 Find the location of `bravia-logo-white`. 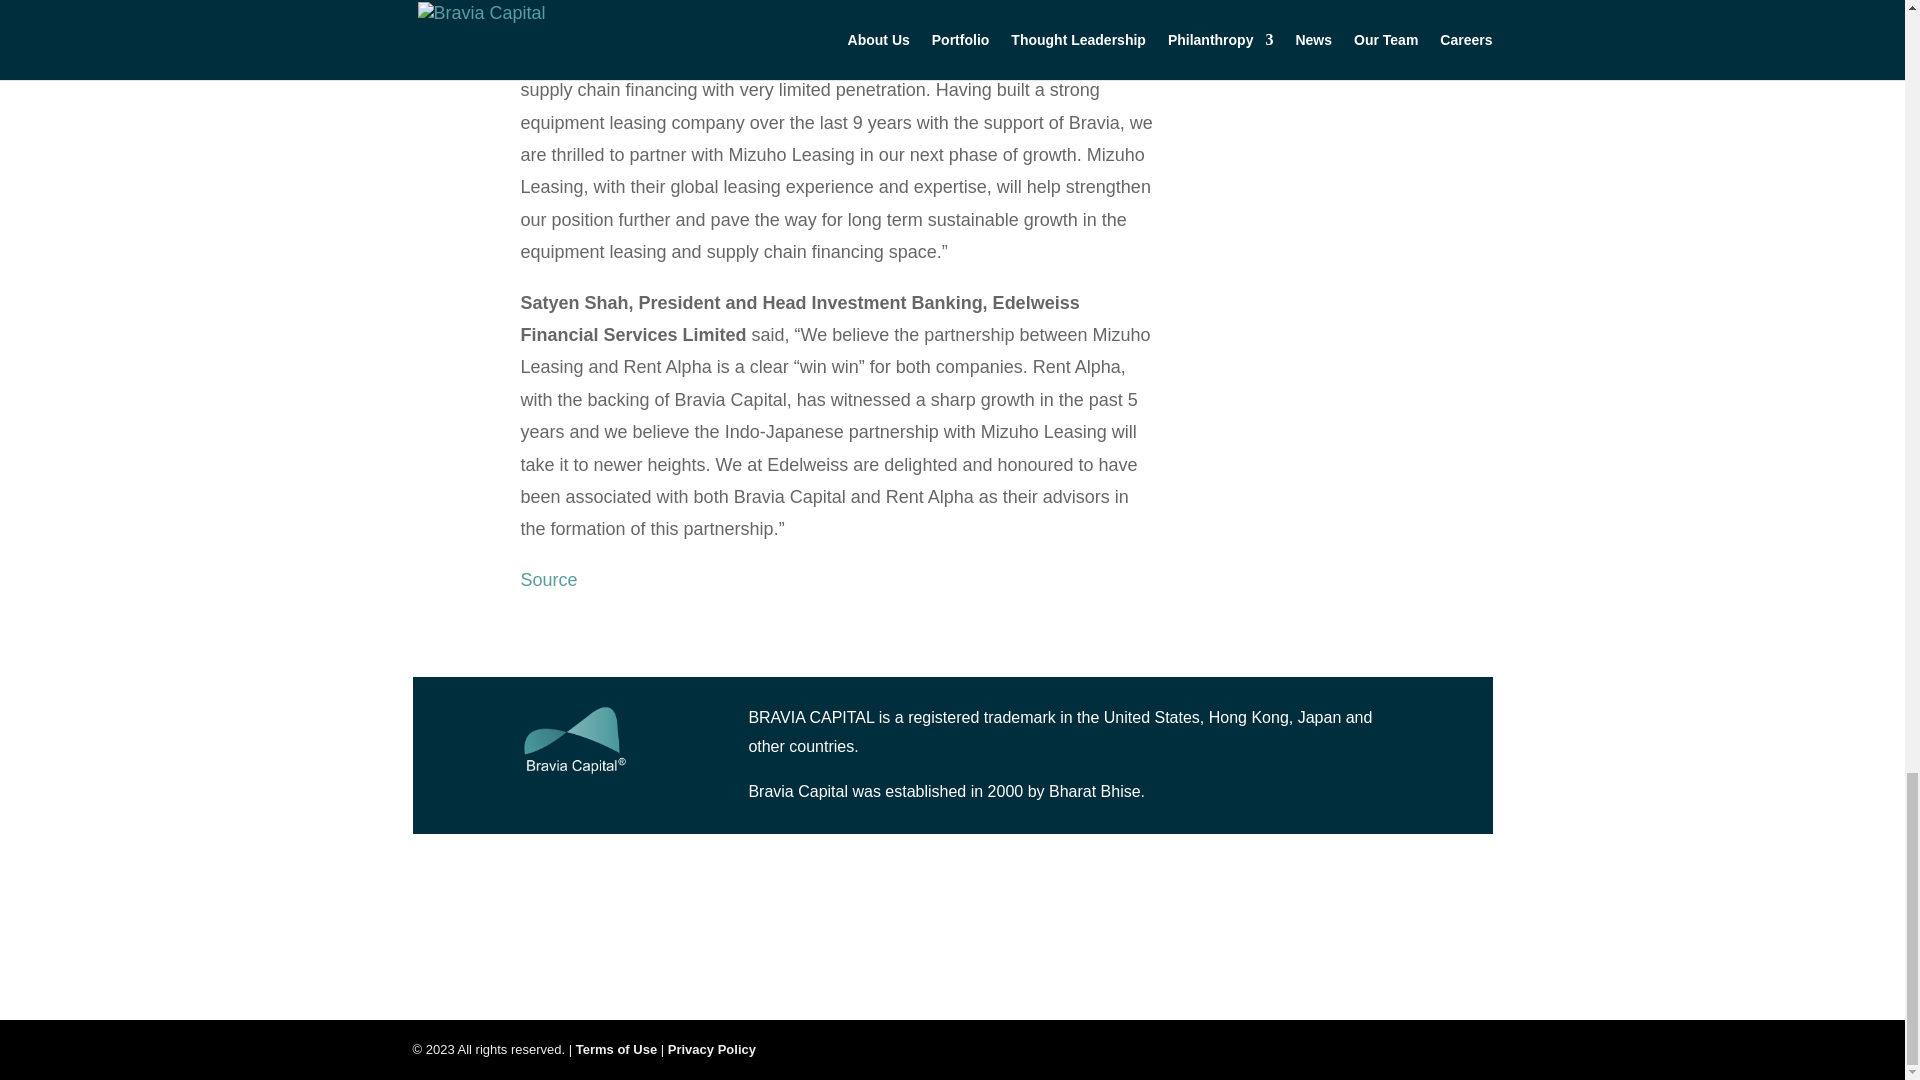

bravia-logo-white is located at coordinates (574, 742).